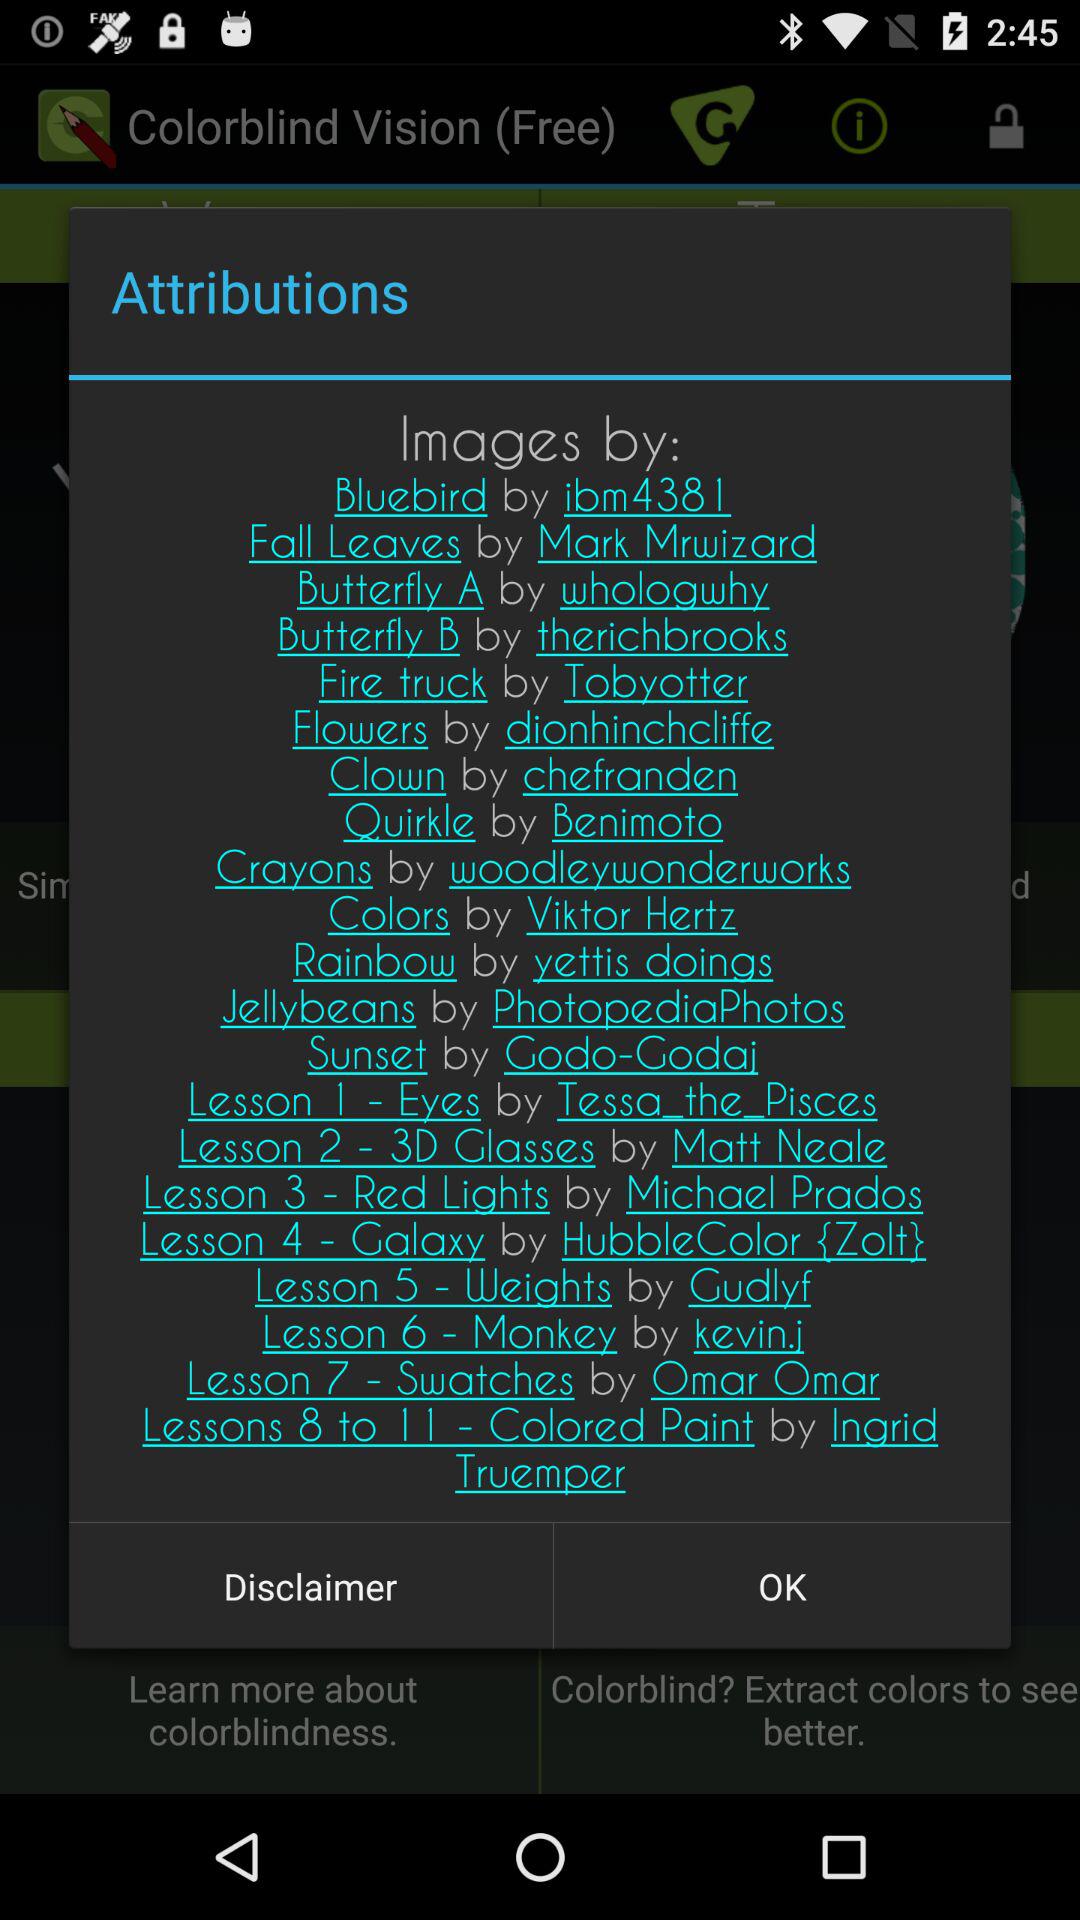 The image size is (1080, 1920). I want to click on tap item at the bottom left corner, so click(310, 1586).